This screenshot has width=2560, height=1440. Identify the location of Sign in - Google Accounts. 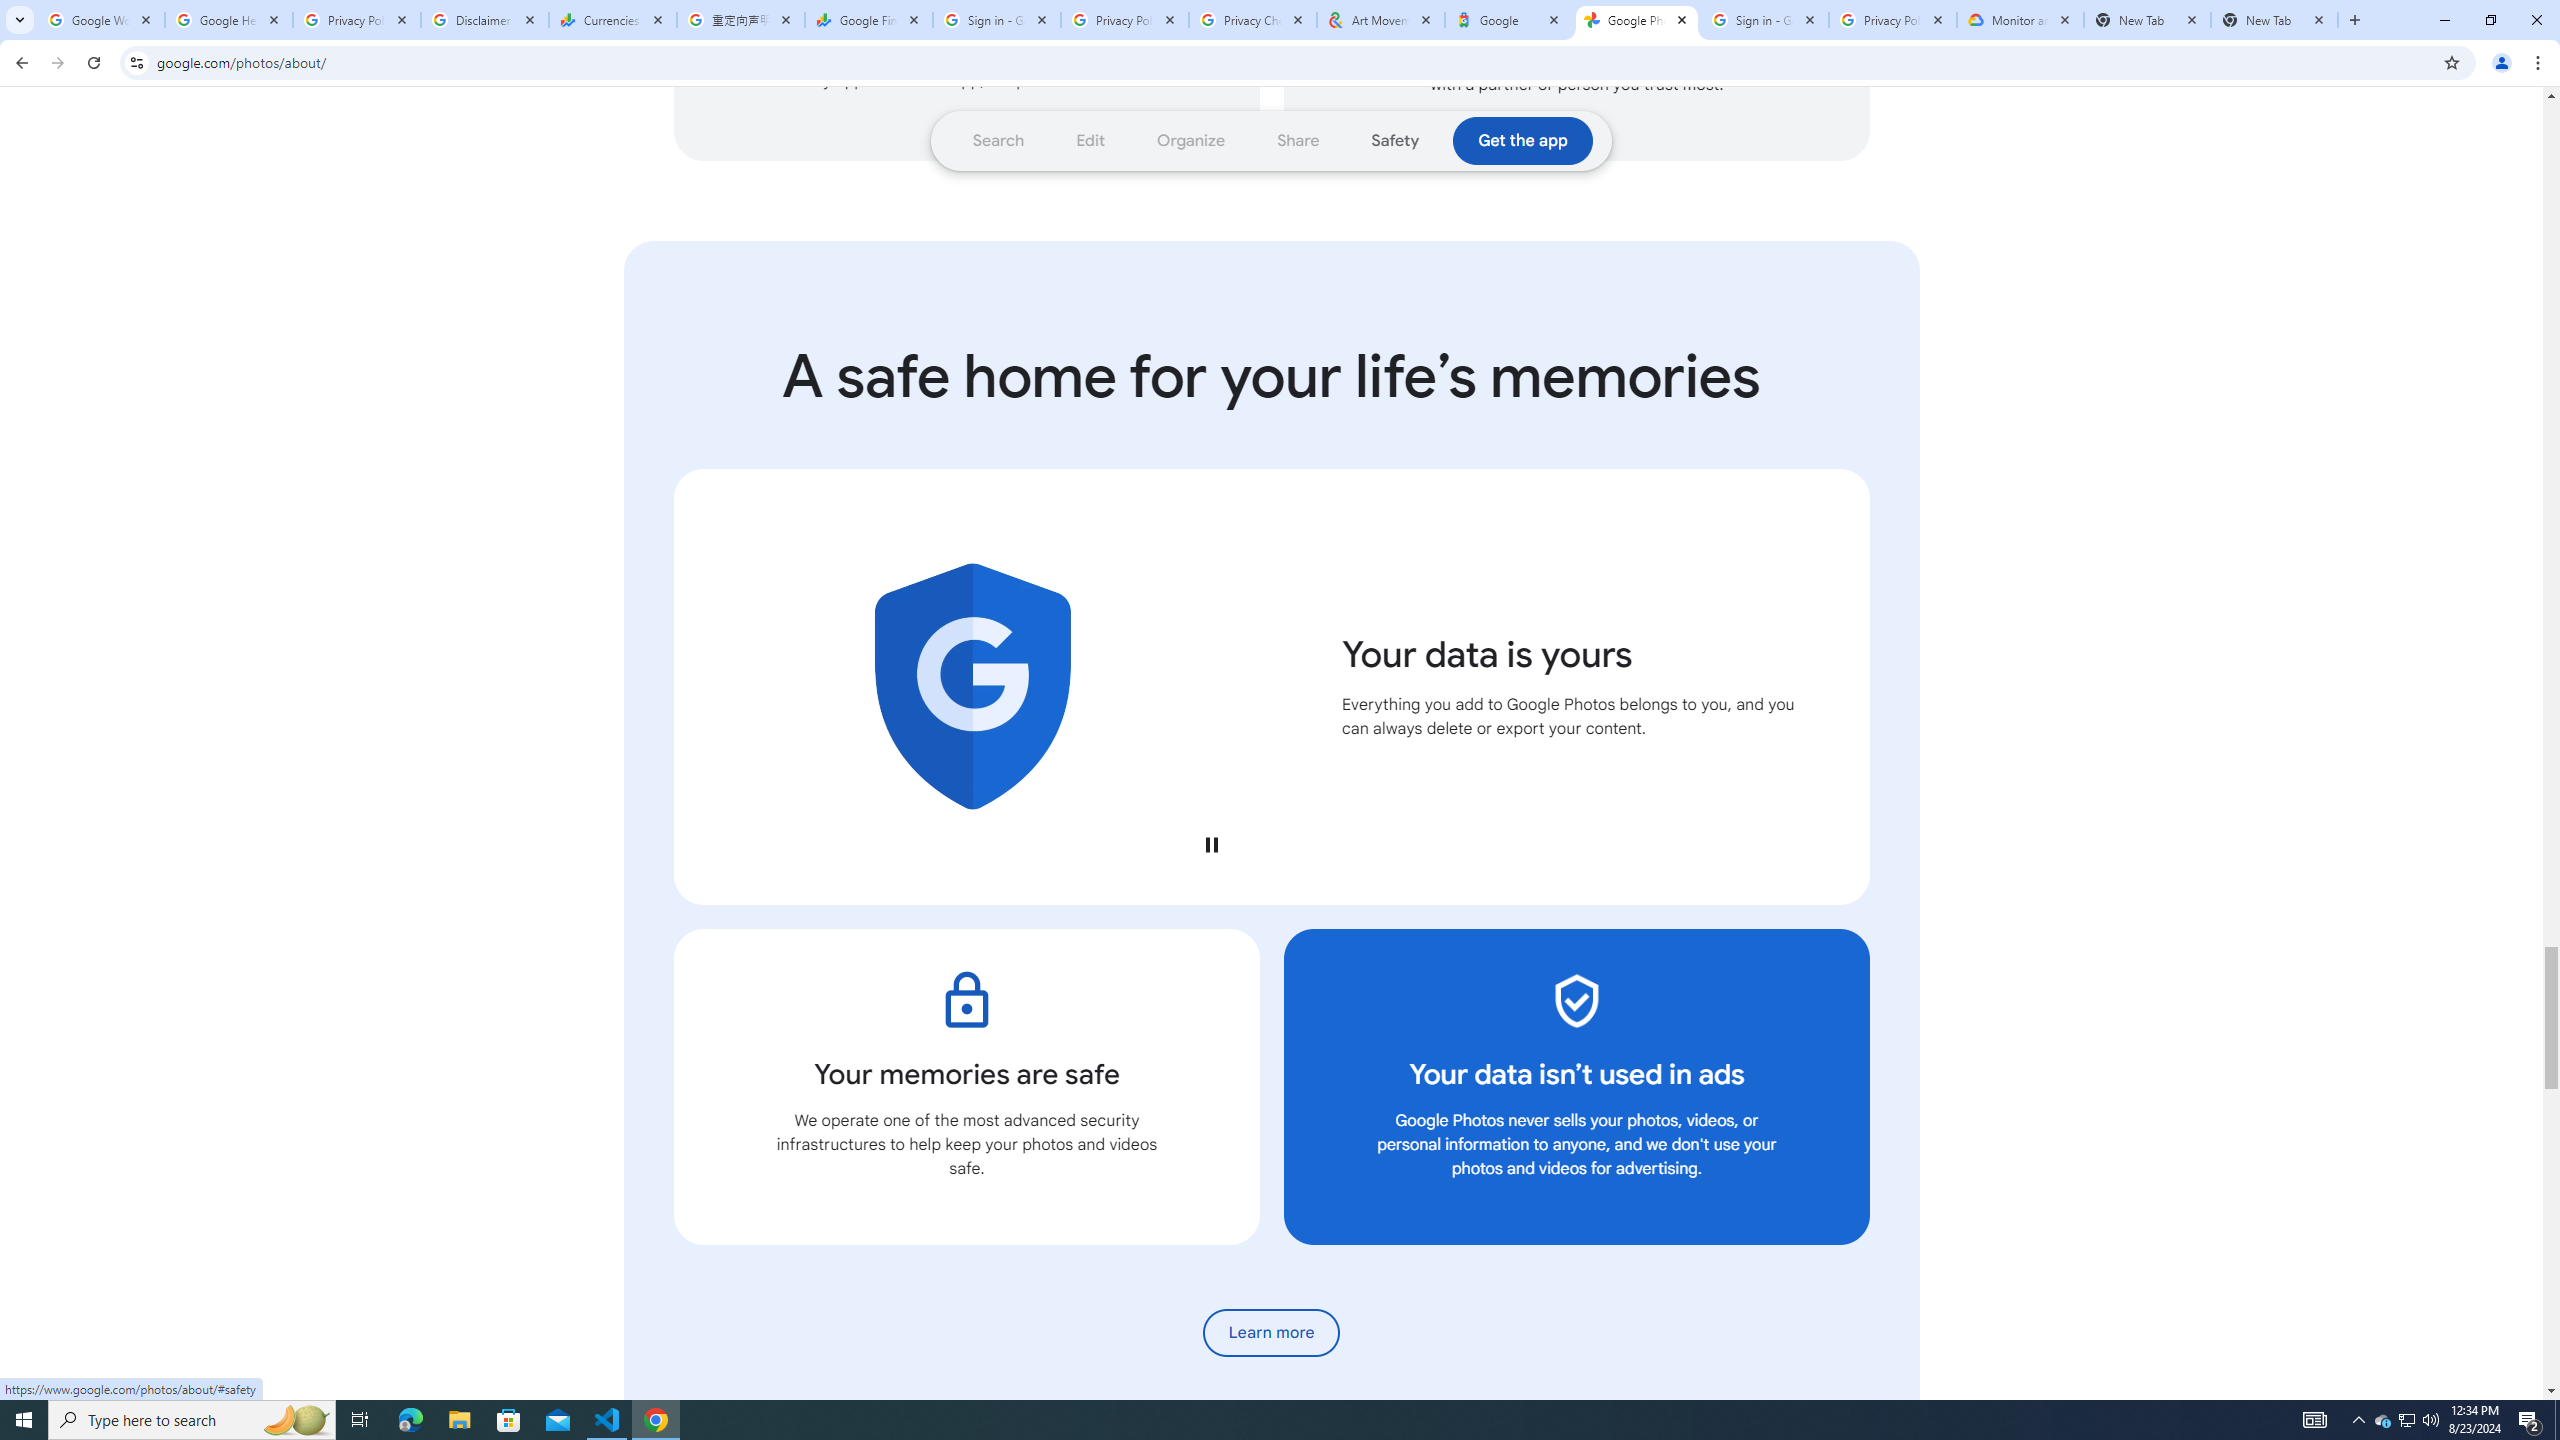
(997, 20).